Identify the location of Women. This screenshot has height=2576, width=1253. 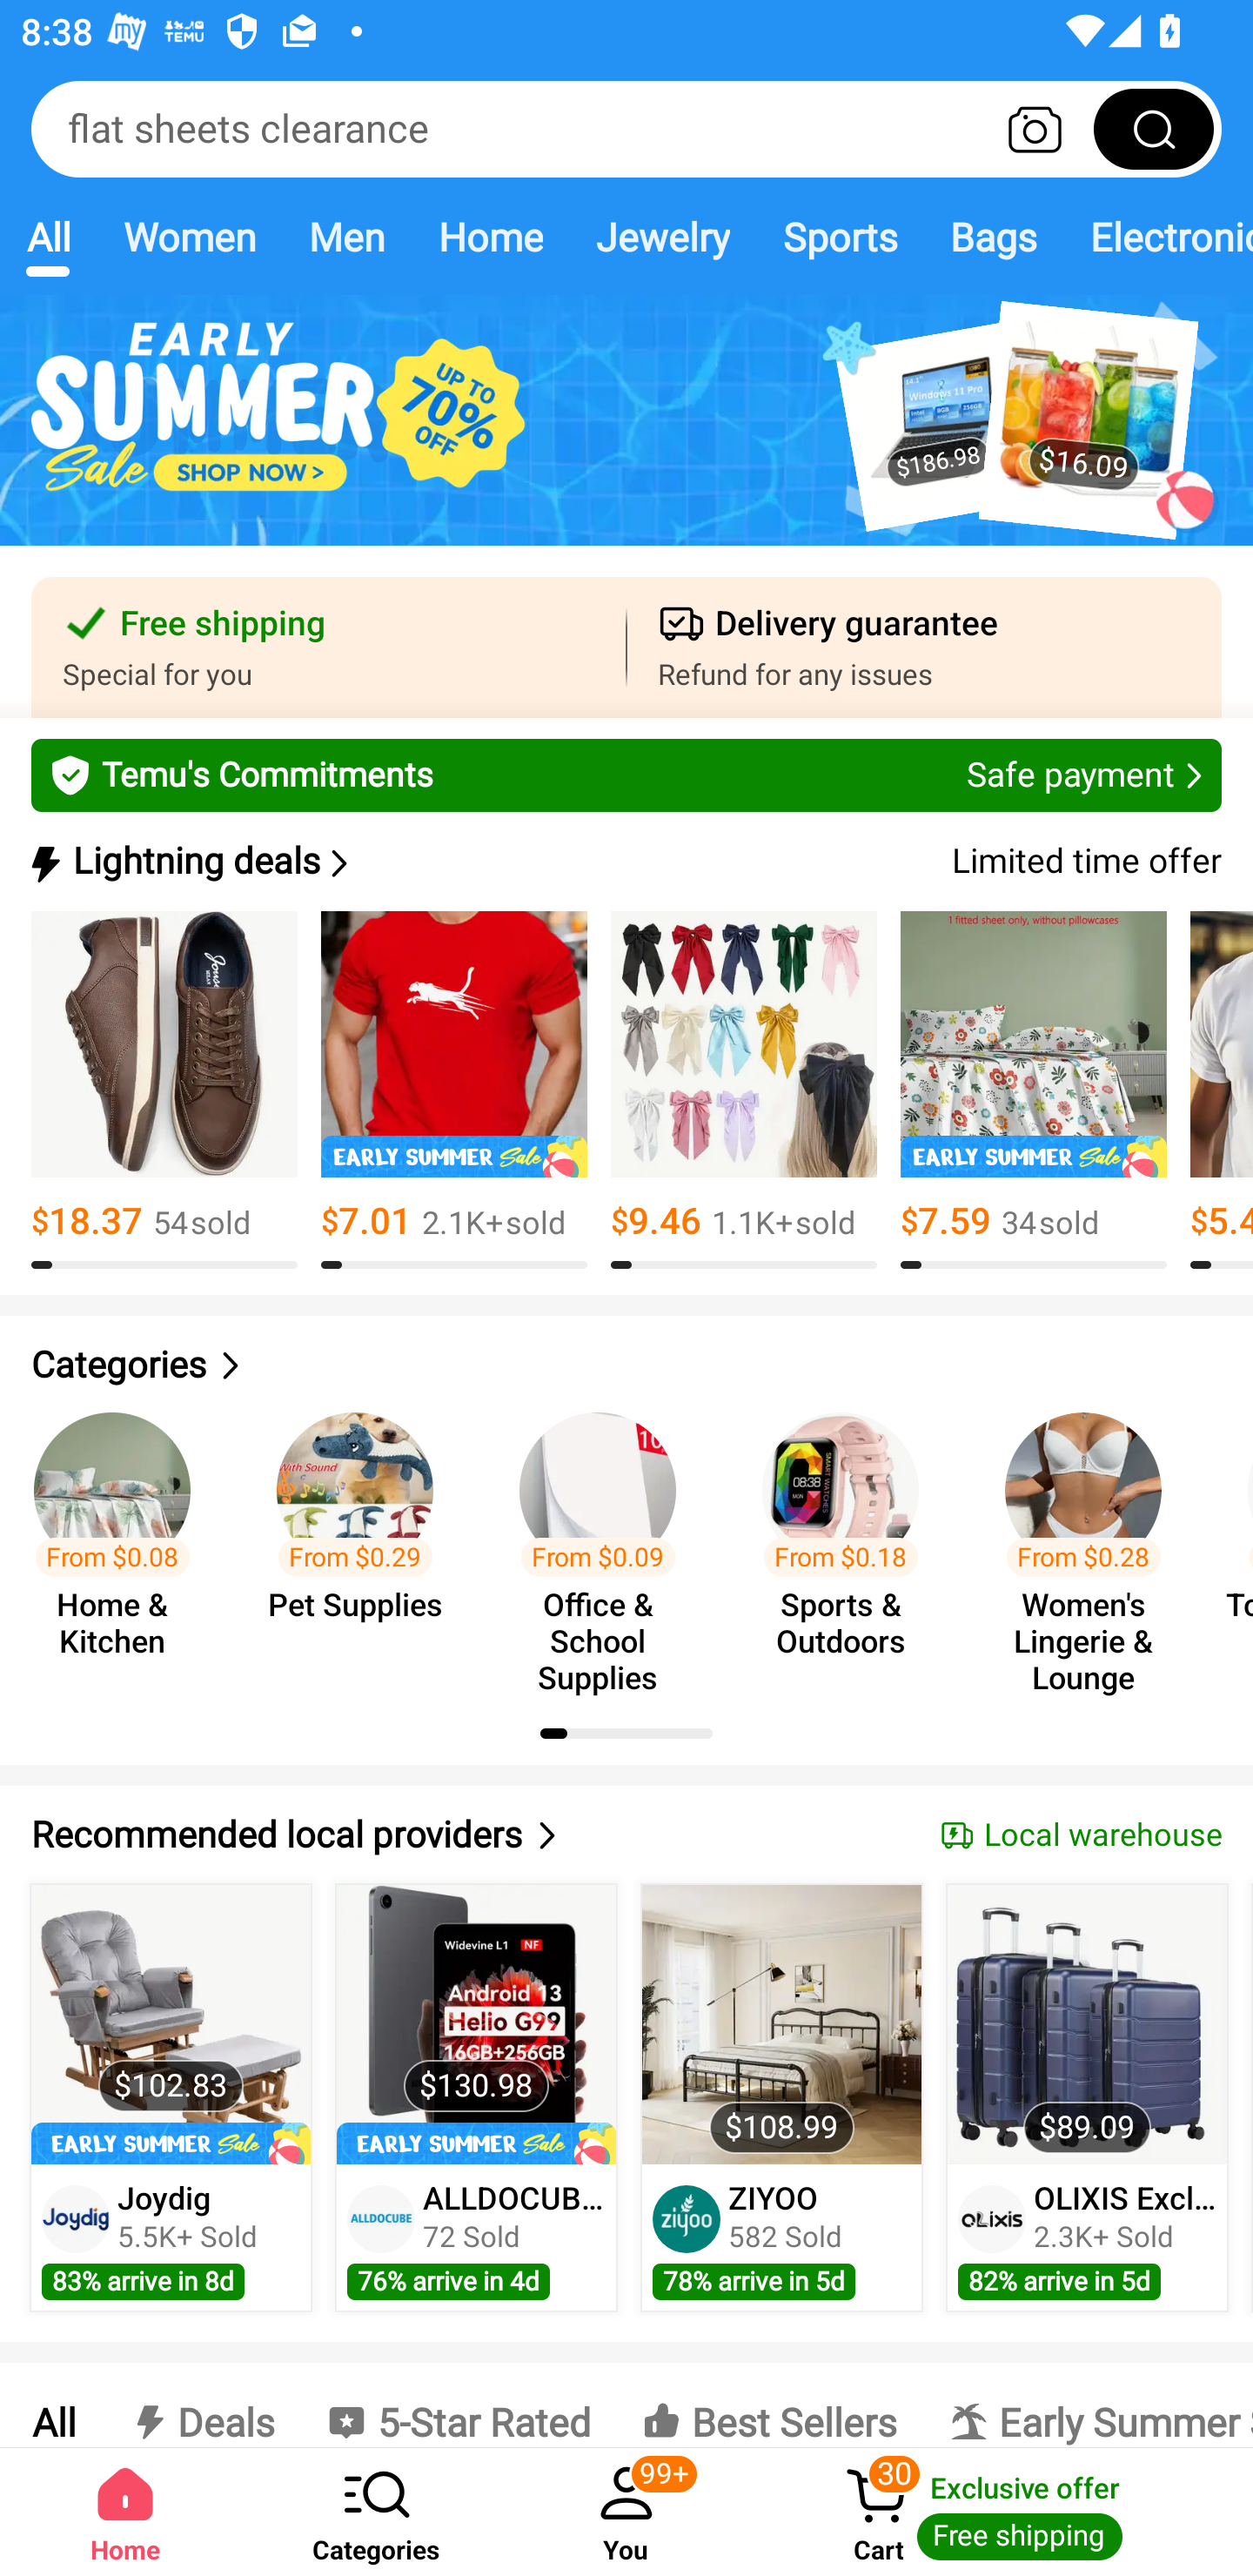
(190, 237).